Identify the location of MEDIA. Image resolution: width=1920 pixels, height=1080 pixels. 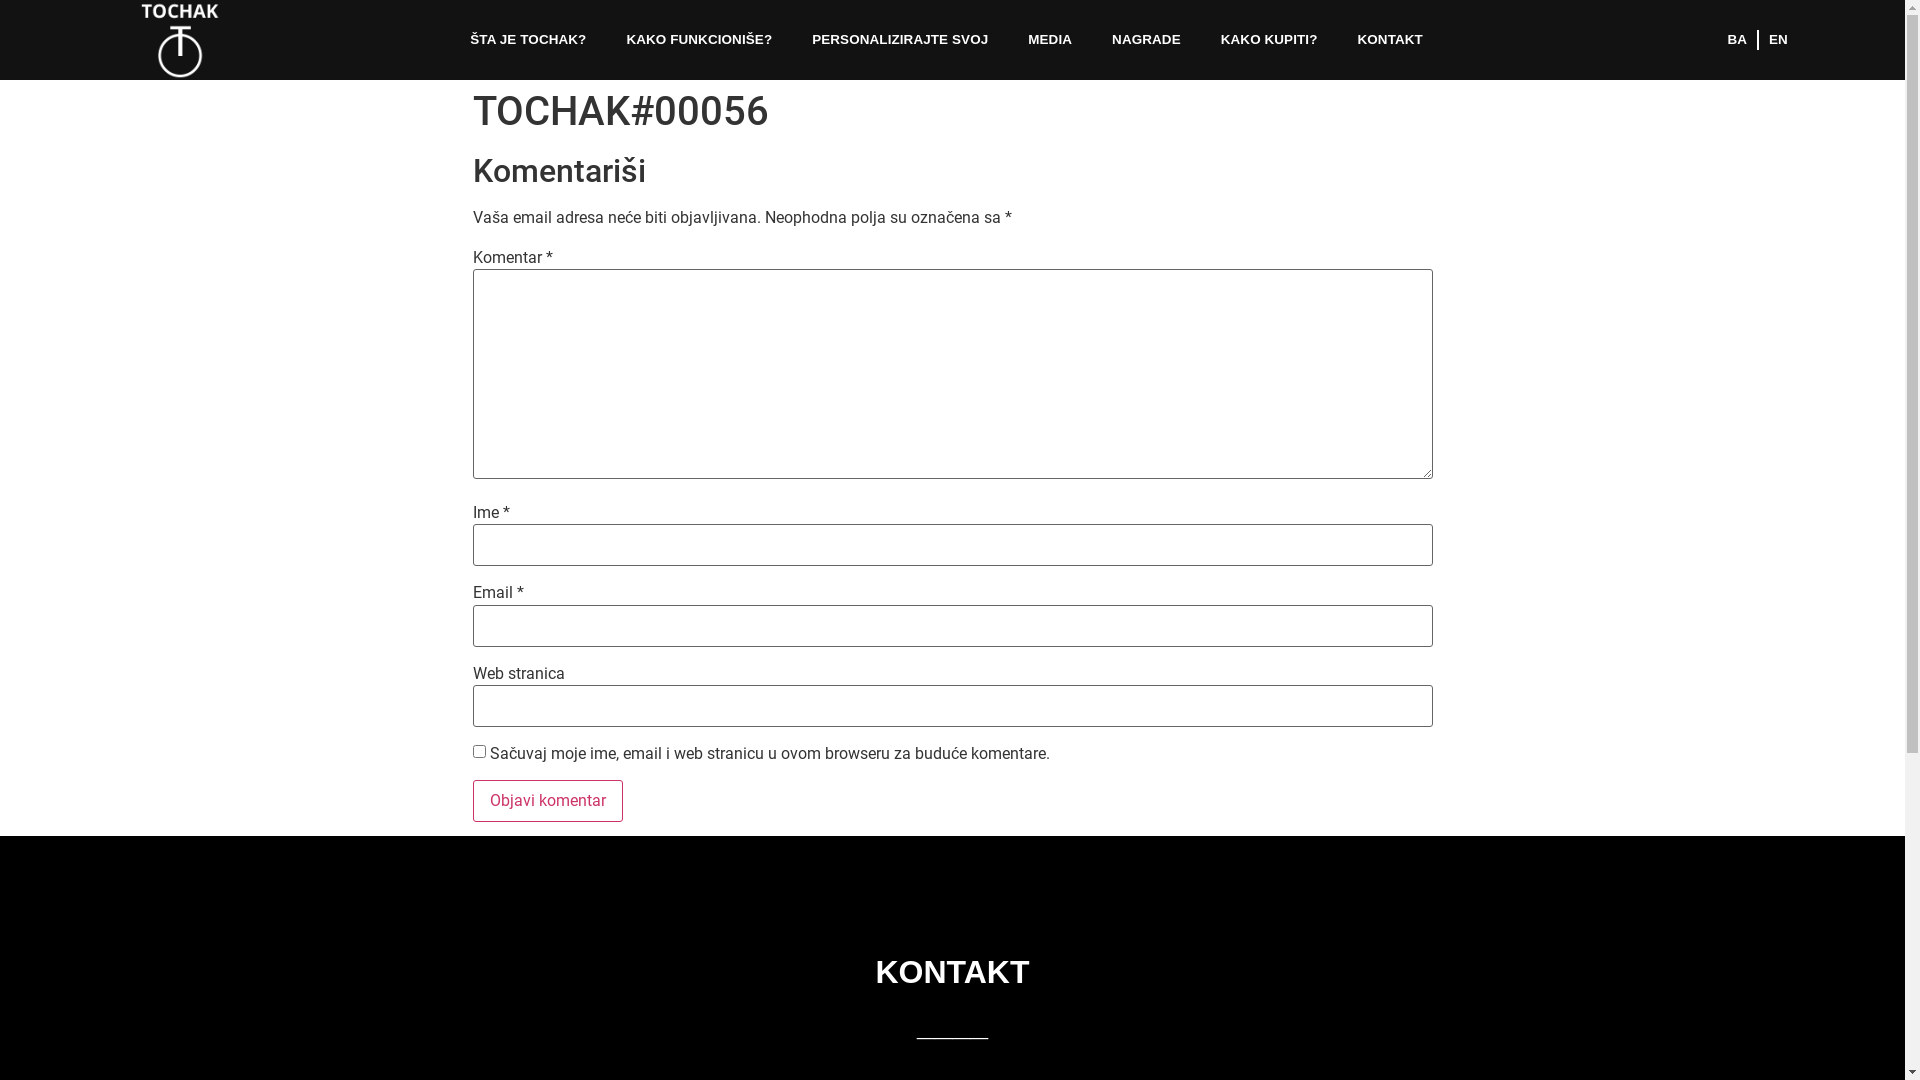
(1050, 40).